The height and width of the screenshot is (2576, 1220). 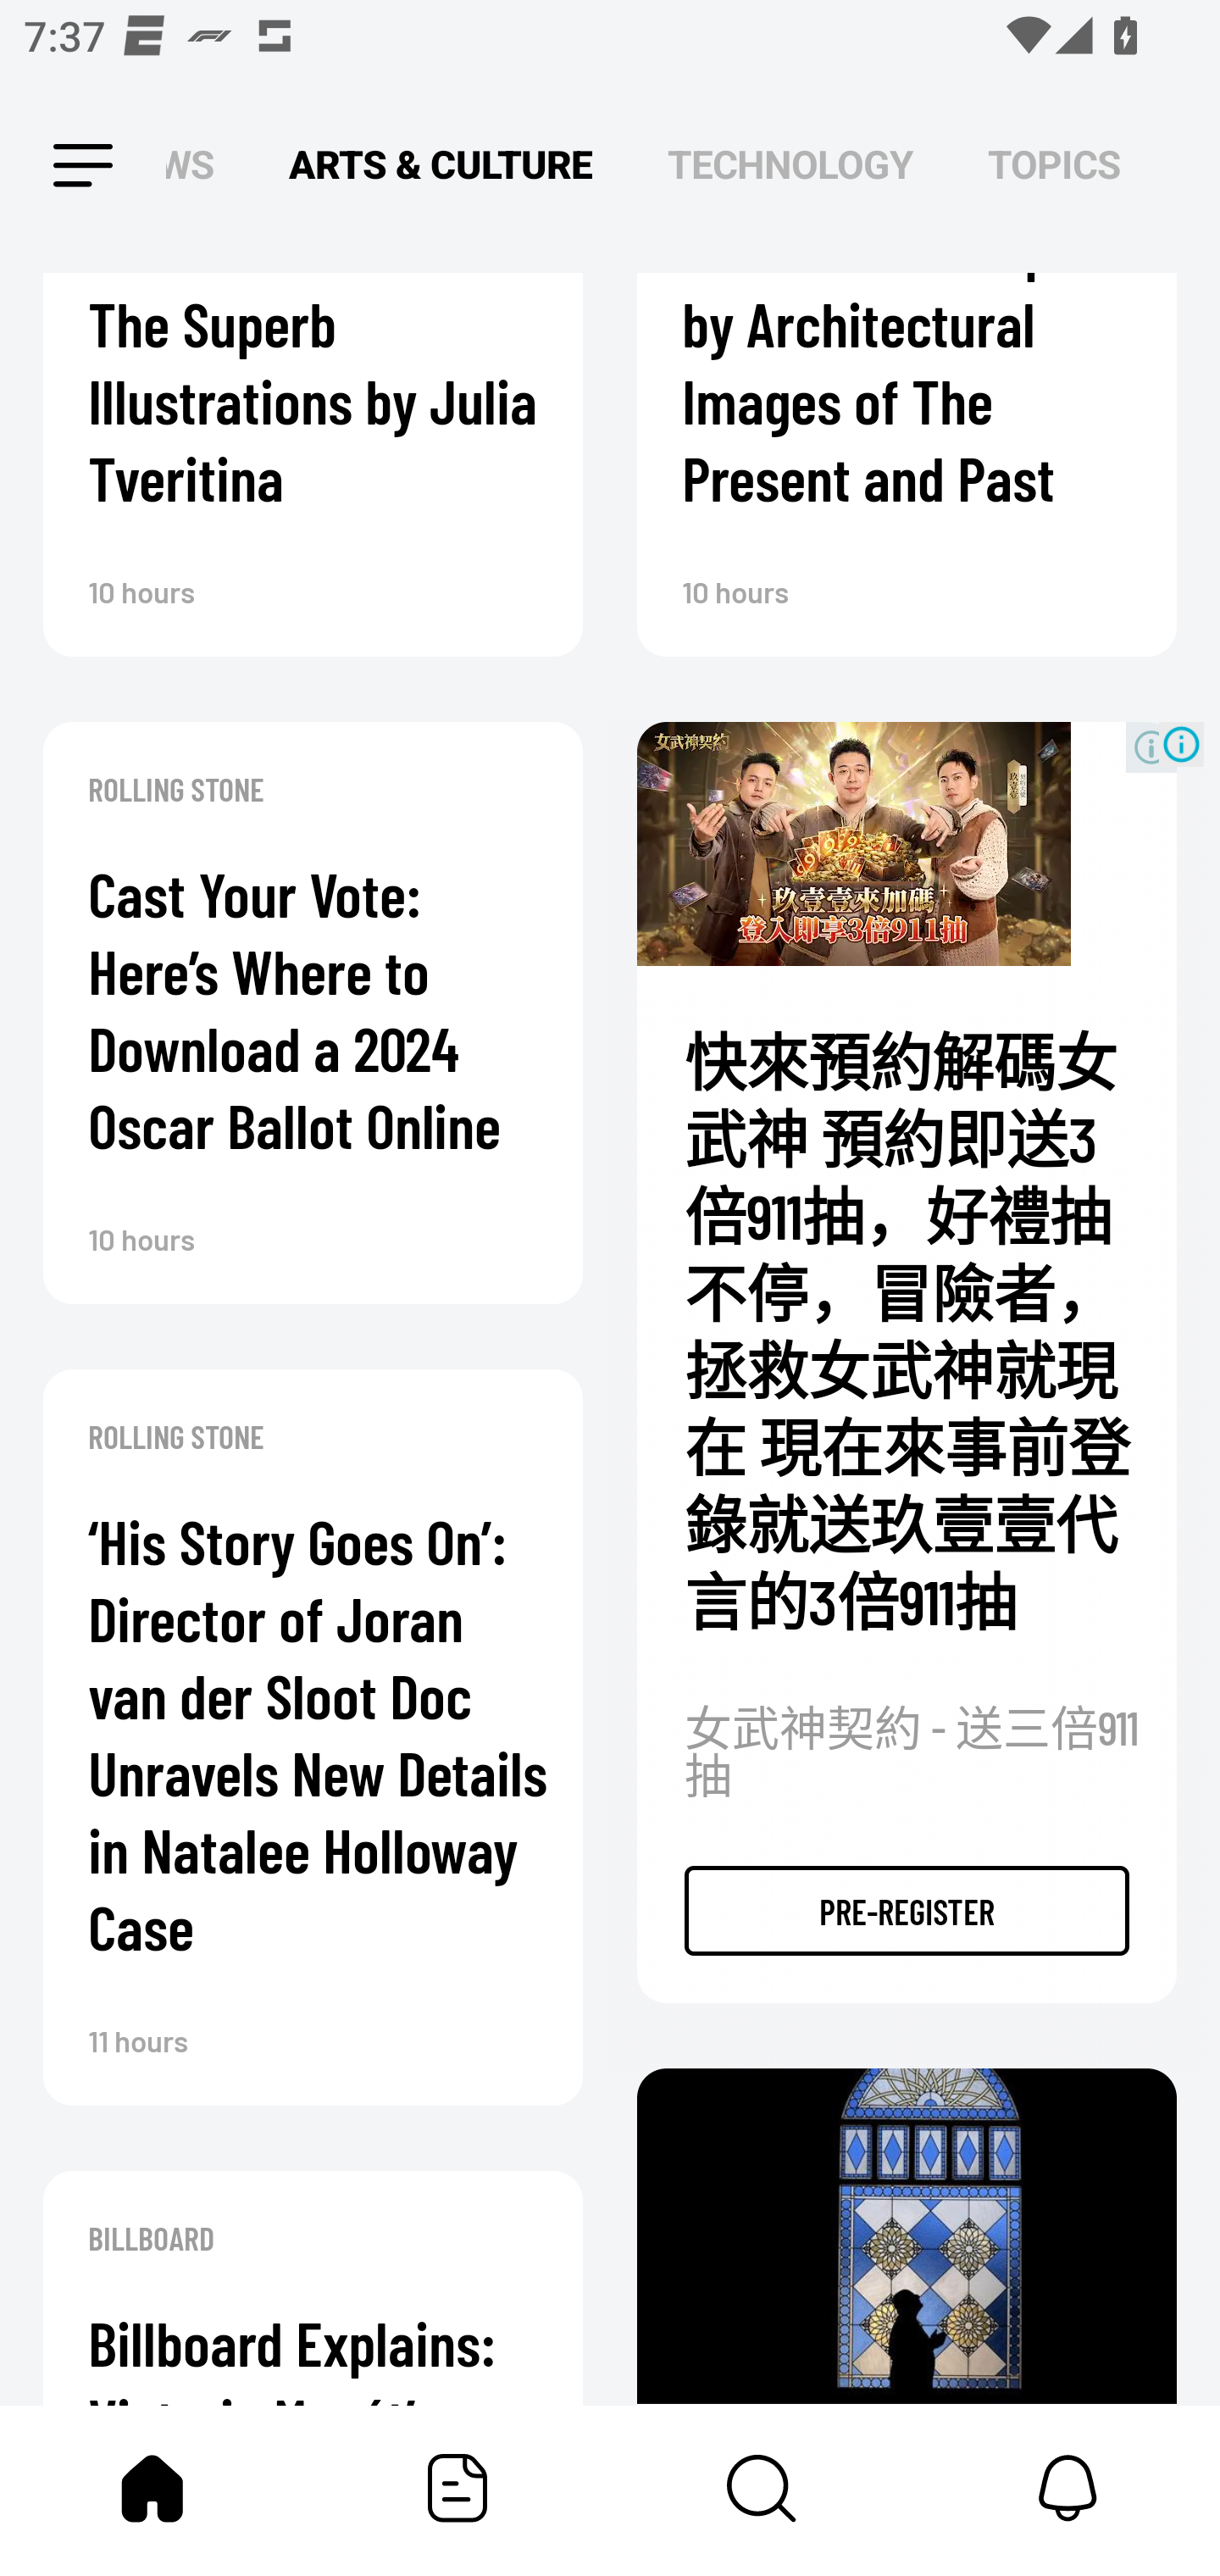 What do you see at coordinates (1054, 166) in the screenshot?
I see `TOPICS` at bounding box center [1054, 166].